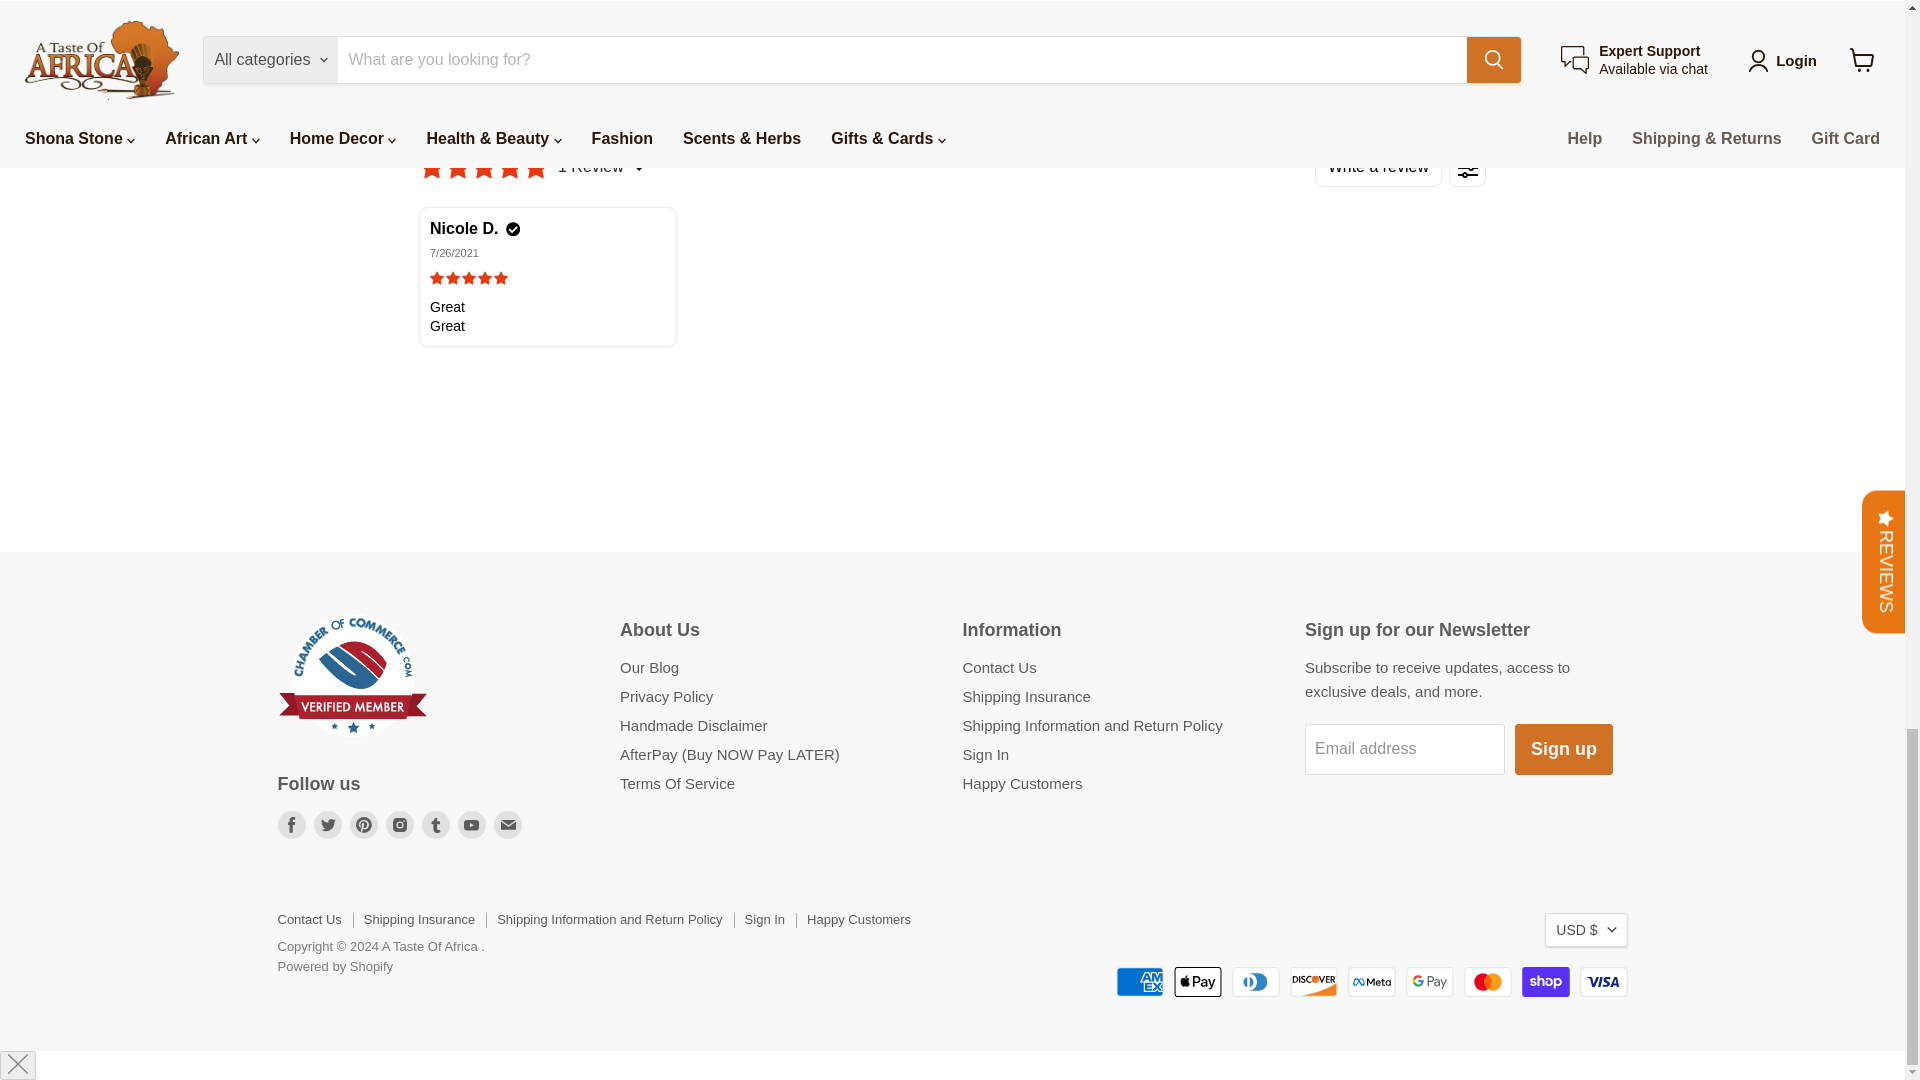 Image resolution: width=1920 pixels, height=1080 pixels. I want to click on Twitter, so click(328, 825).